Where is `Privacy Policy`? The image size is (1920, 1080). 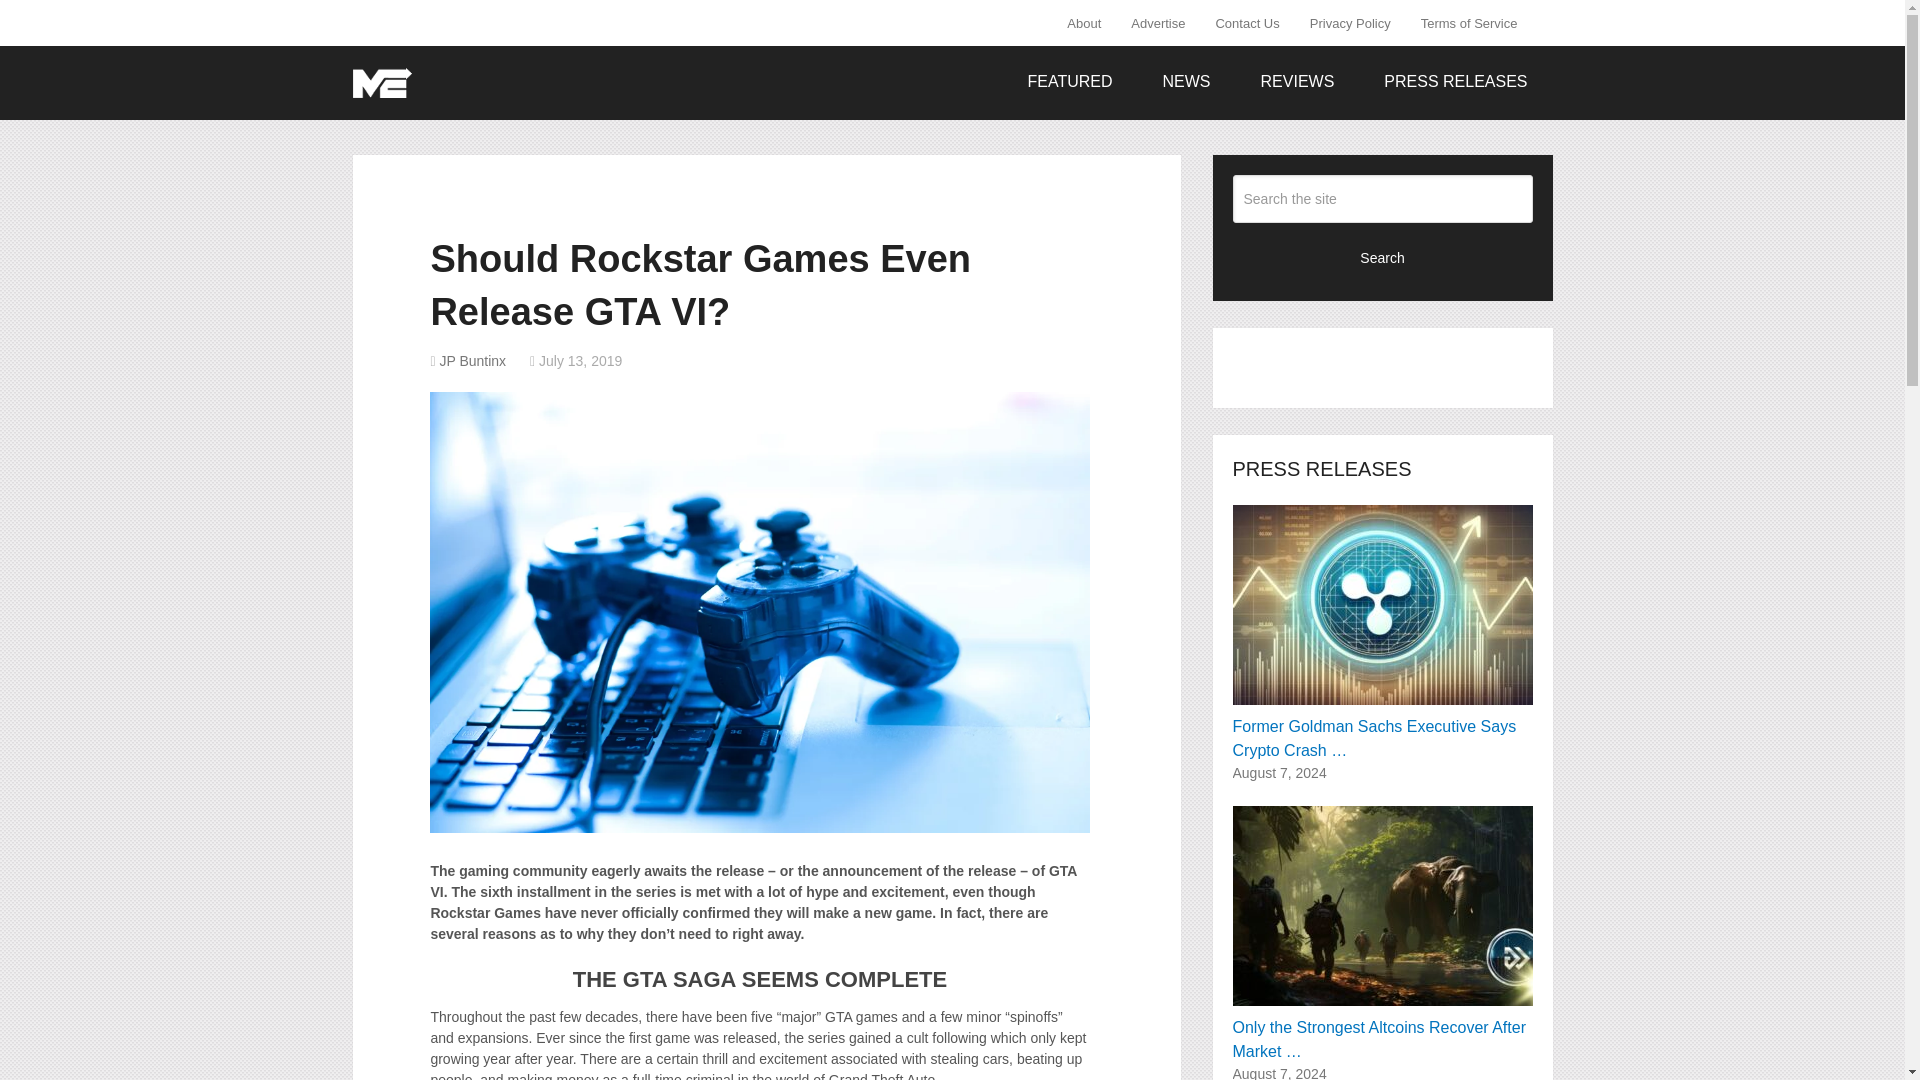
Privacy Policy is located at coordinates (1350, 23).